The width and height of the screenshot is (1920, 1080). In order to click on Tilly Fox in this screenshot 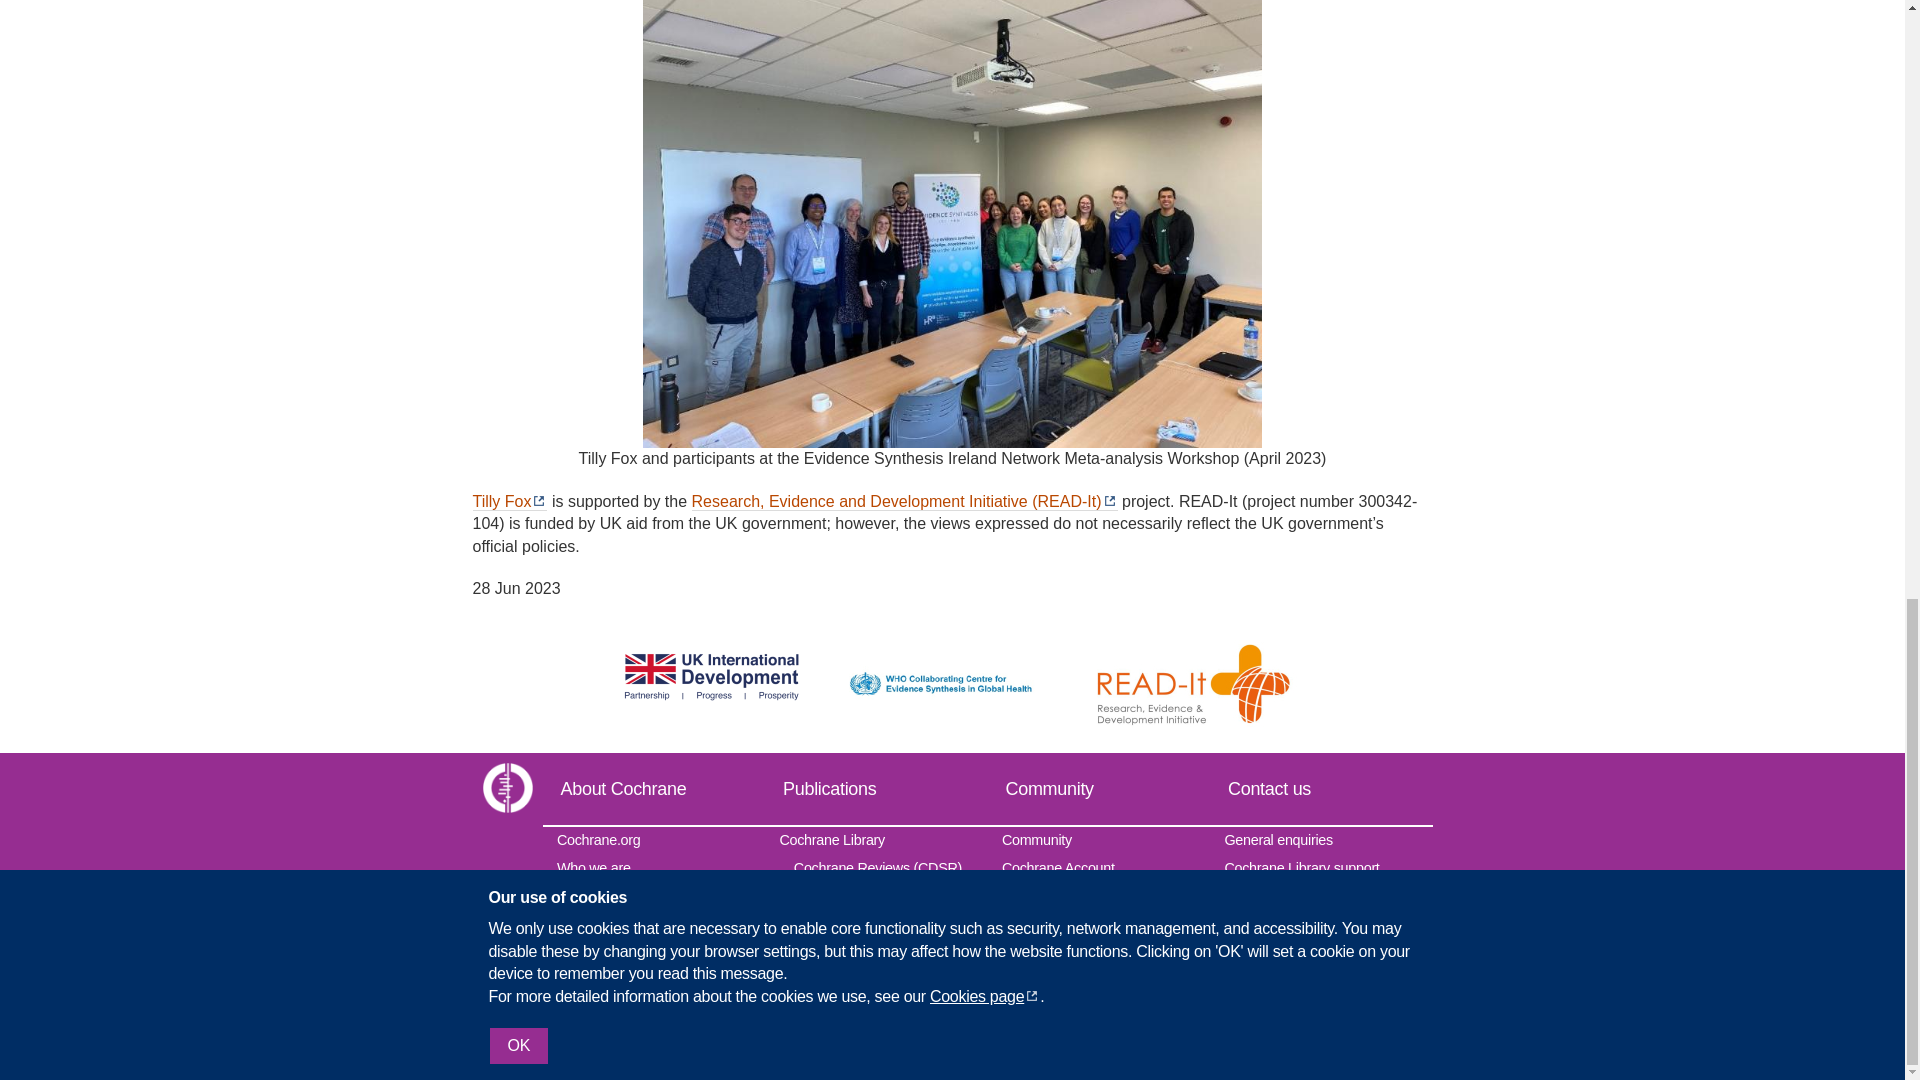, I will do `click(510, 501)`.